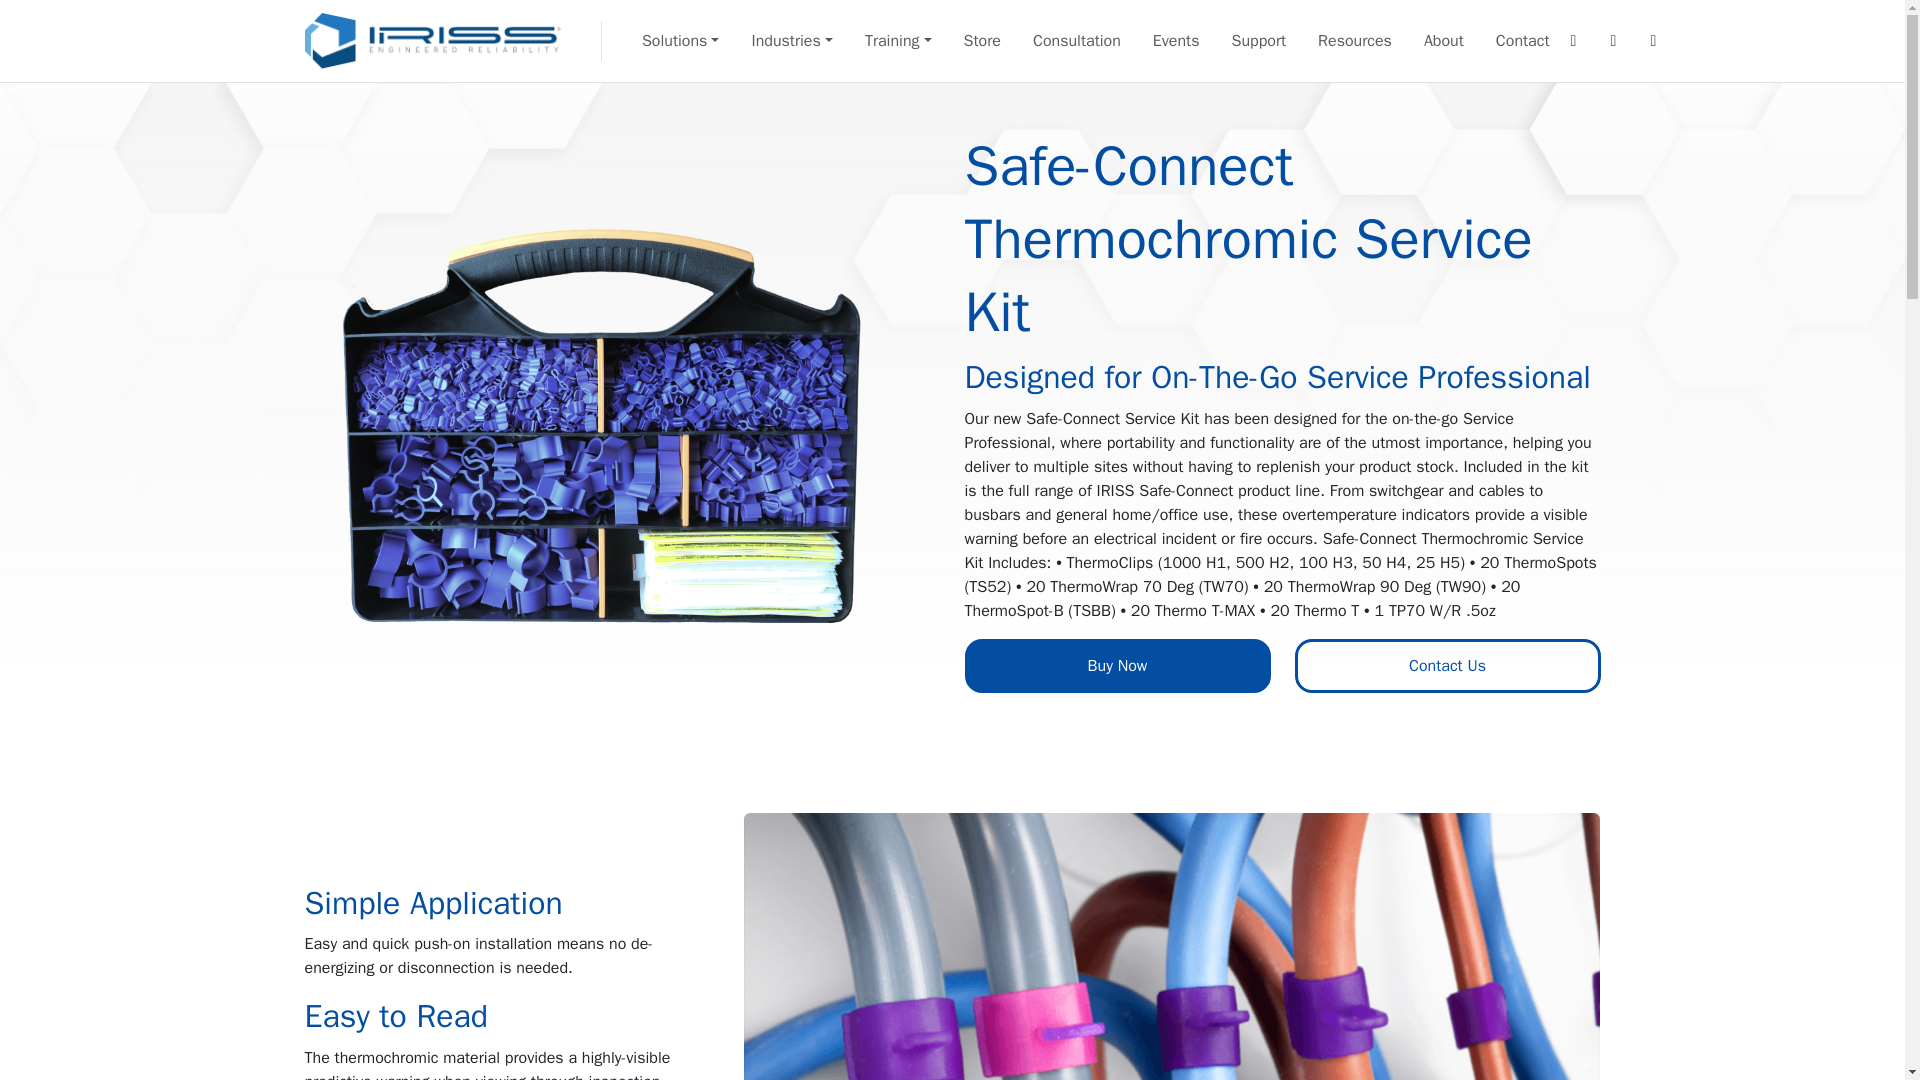 The width and height of the screenshot is (1920, 1080). I want to click on Solutions, so click(680, 40).